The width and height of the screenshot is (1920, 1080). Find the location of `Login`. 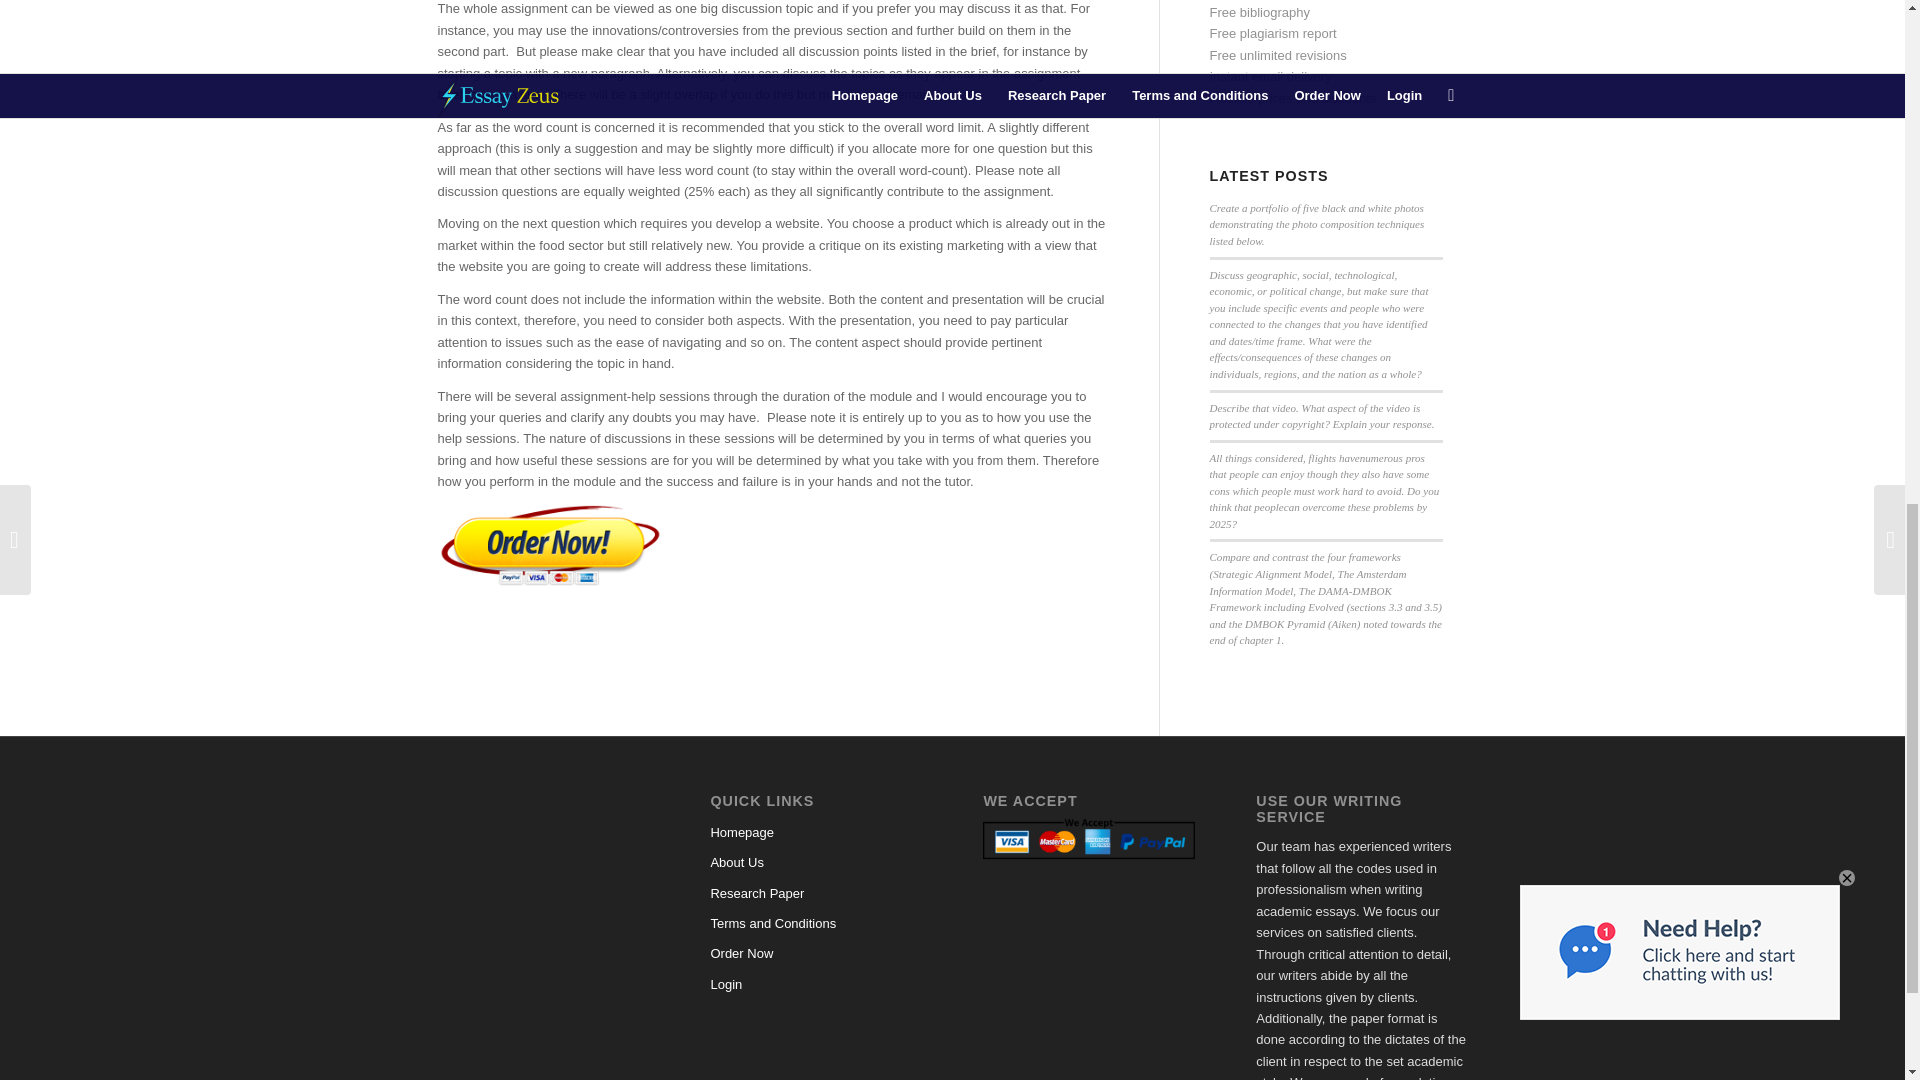

Login is located at coordinates (816, 984).